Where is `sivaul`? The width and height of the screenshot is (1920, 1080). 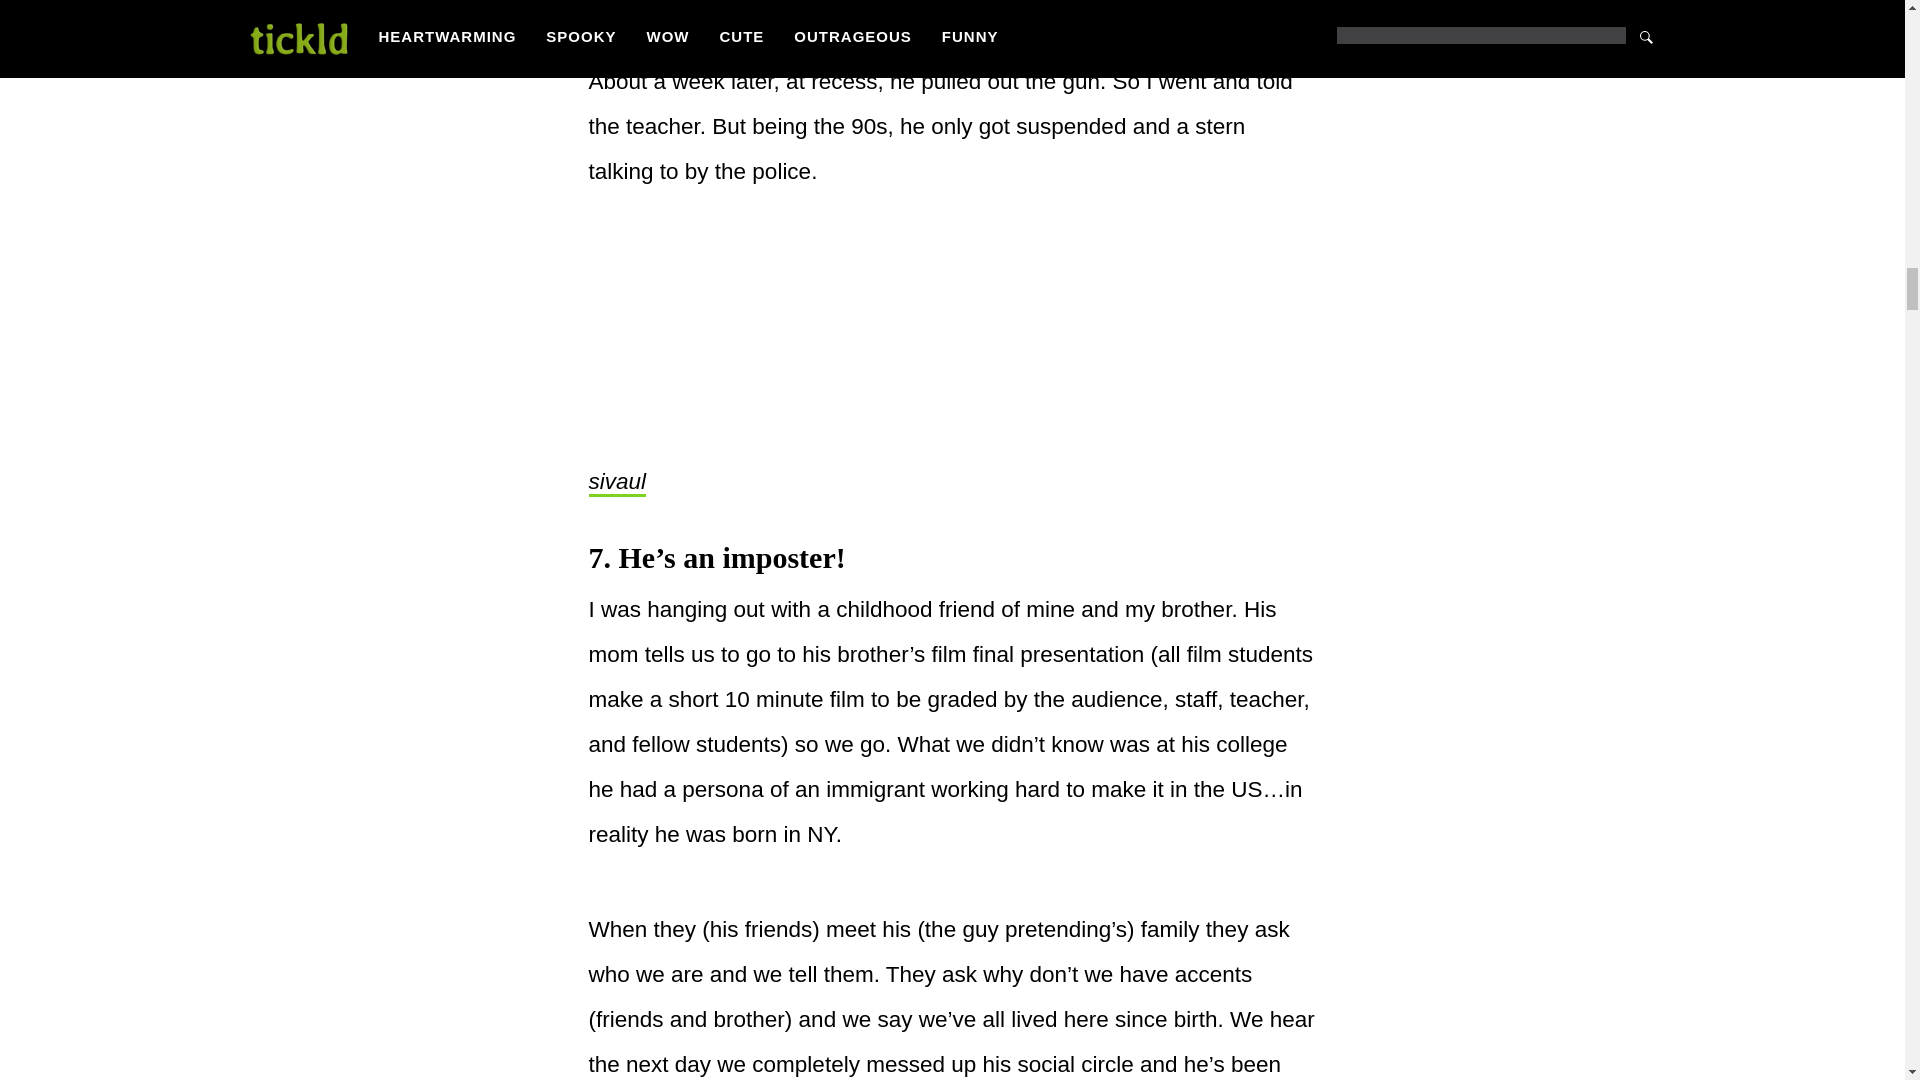 sivaul is located at coordinates (616, 482).